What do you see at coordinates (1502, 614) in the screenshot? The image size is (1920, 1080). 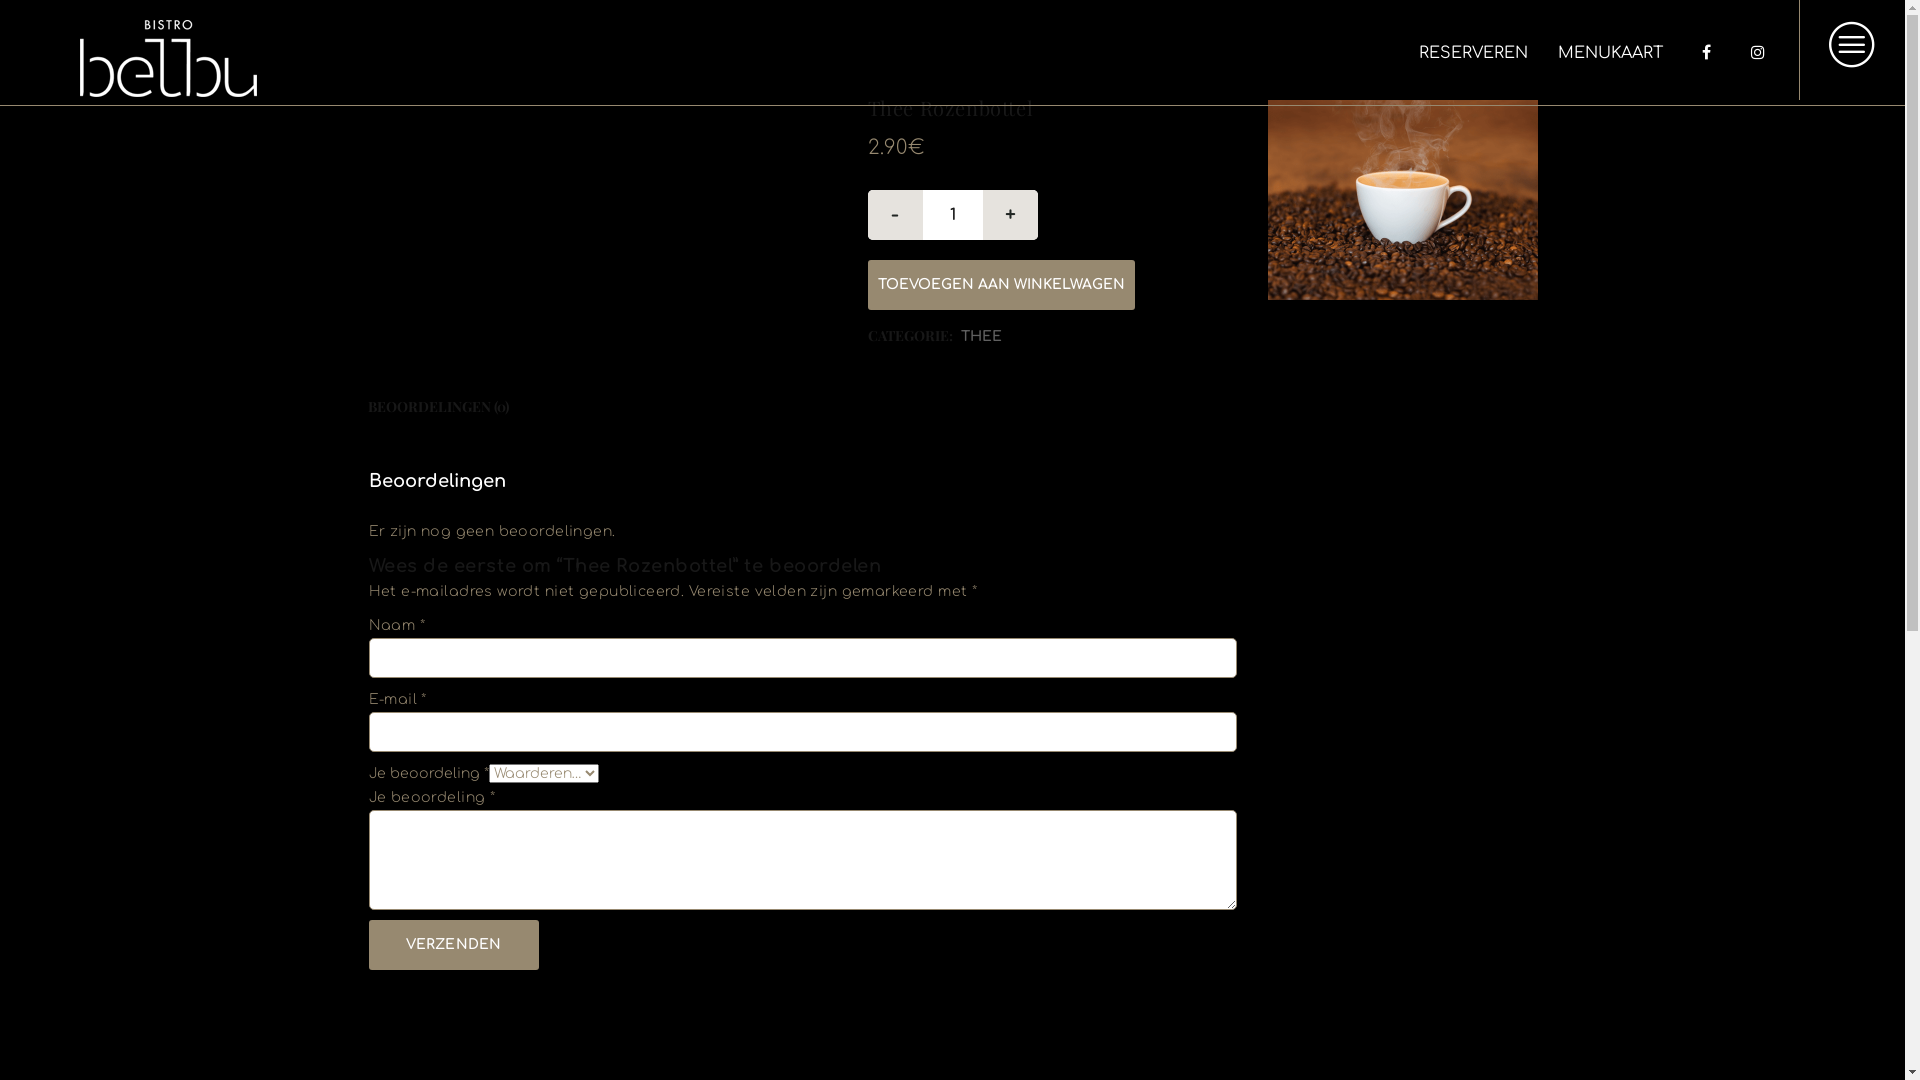 I see `Zoeken` at bounding box center [1502, 614].